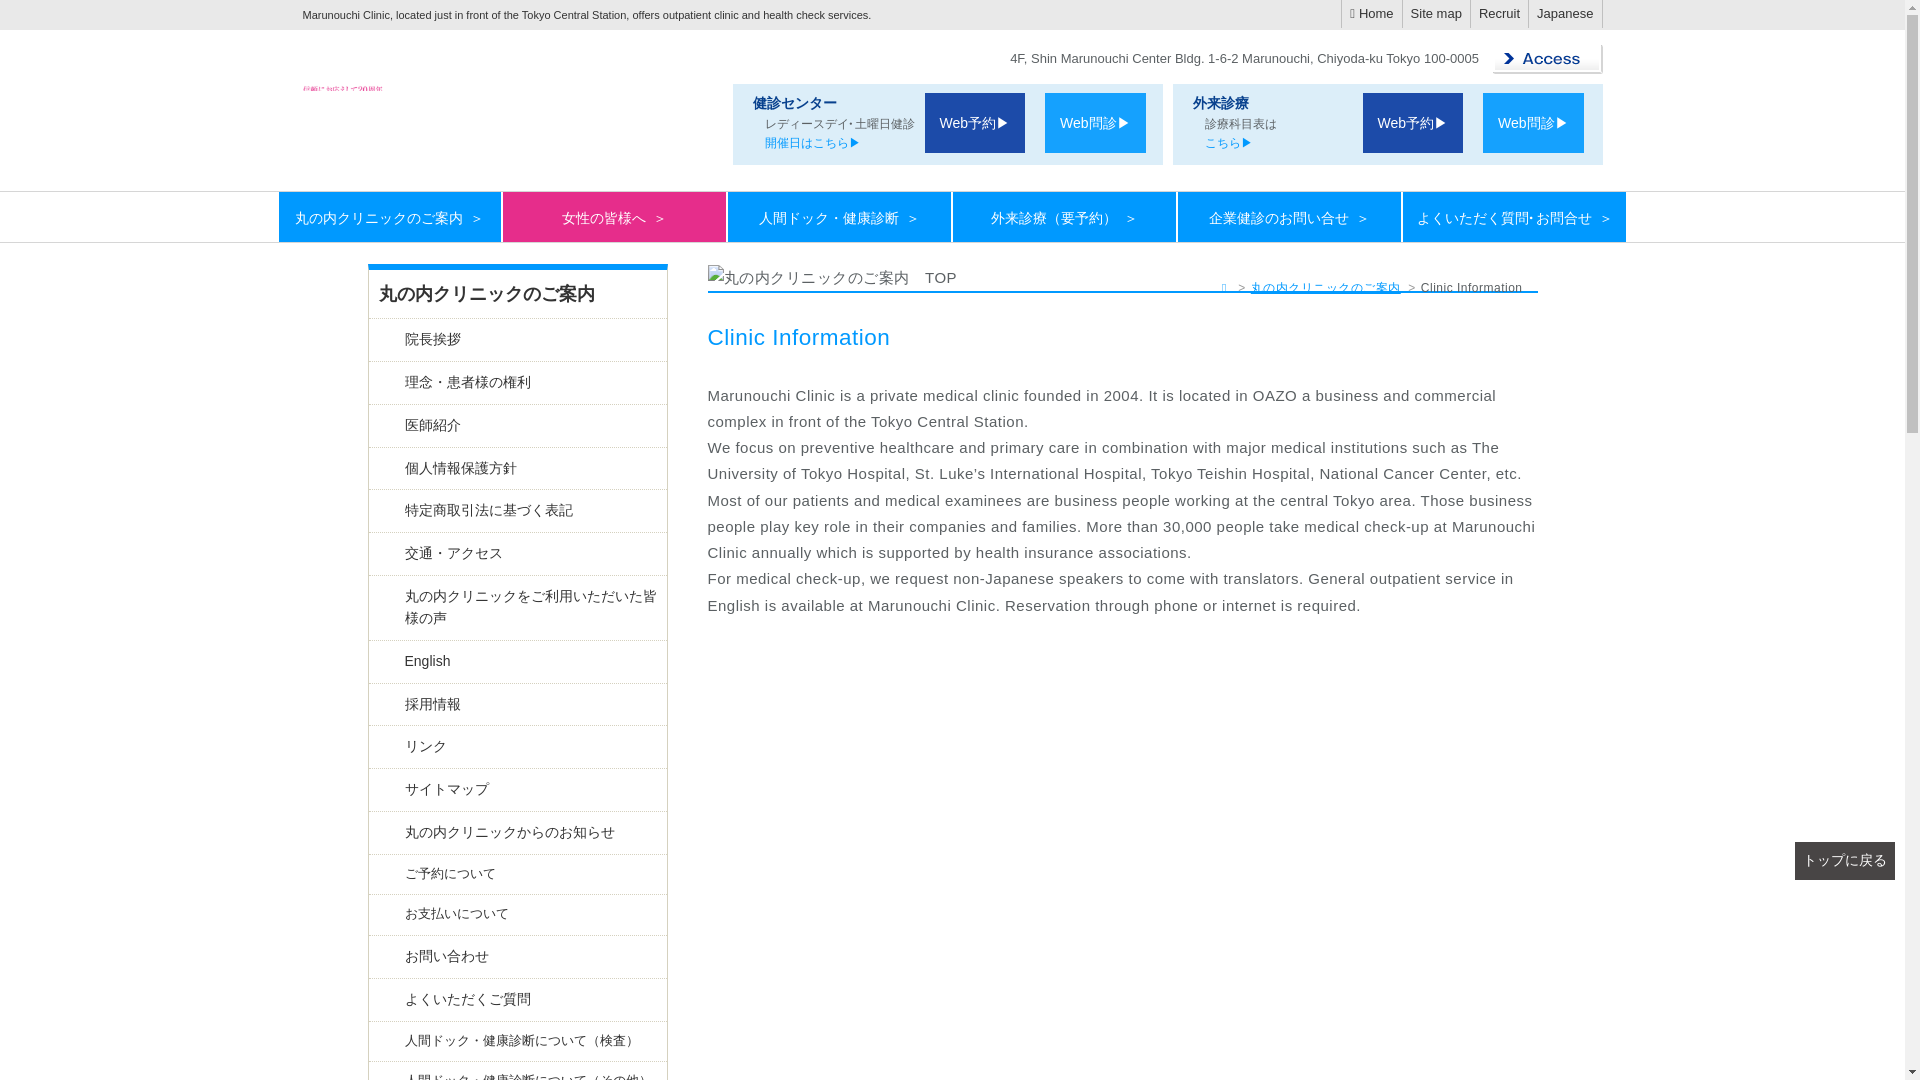 This screenshot has height=1080, width=1920. I want to click on English, so click(517, 662).